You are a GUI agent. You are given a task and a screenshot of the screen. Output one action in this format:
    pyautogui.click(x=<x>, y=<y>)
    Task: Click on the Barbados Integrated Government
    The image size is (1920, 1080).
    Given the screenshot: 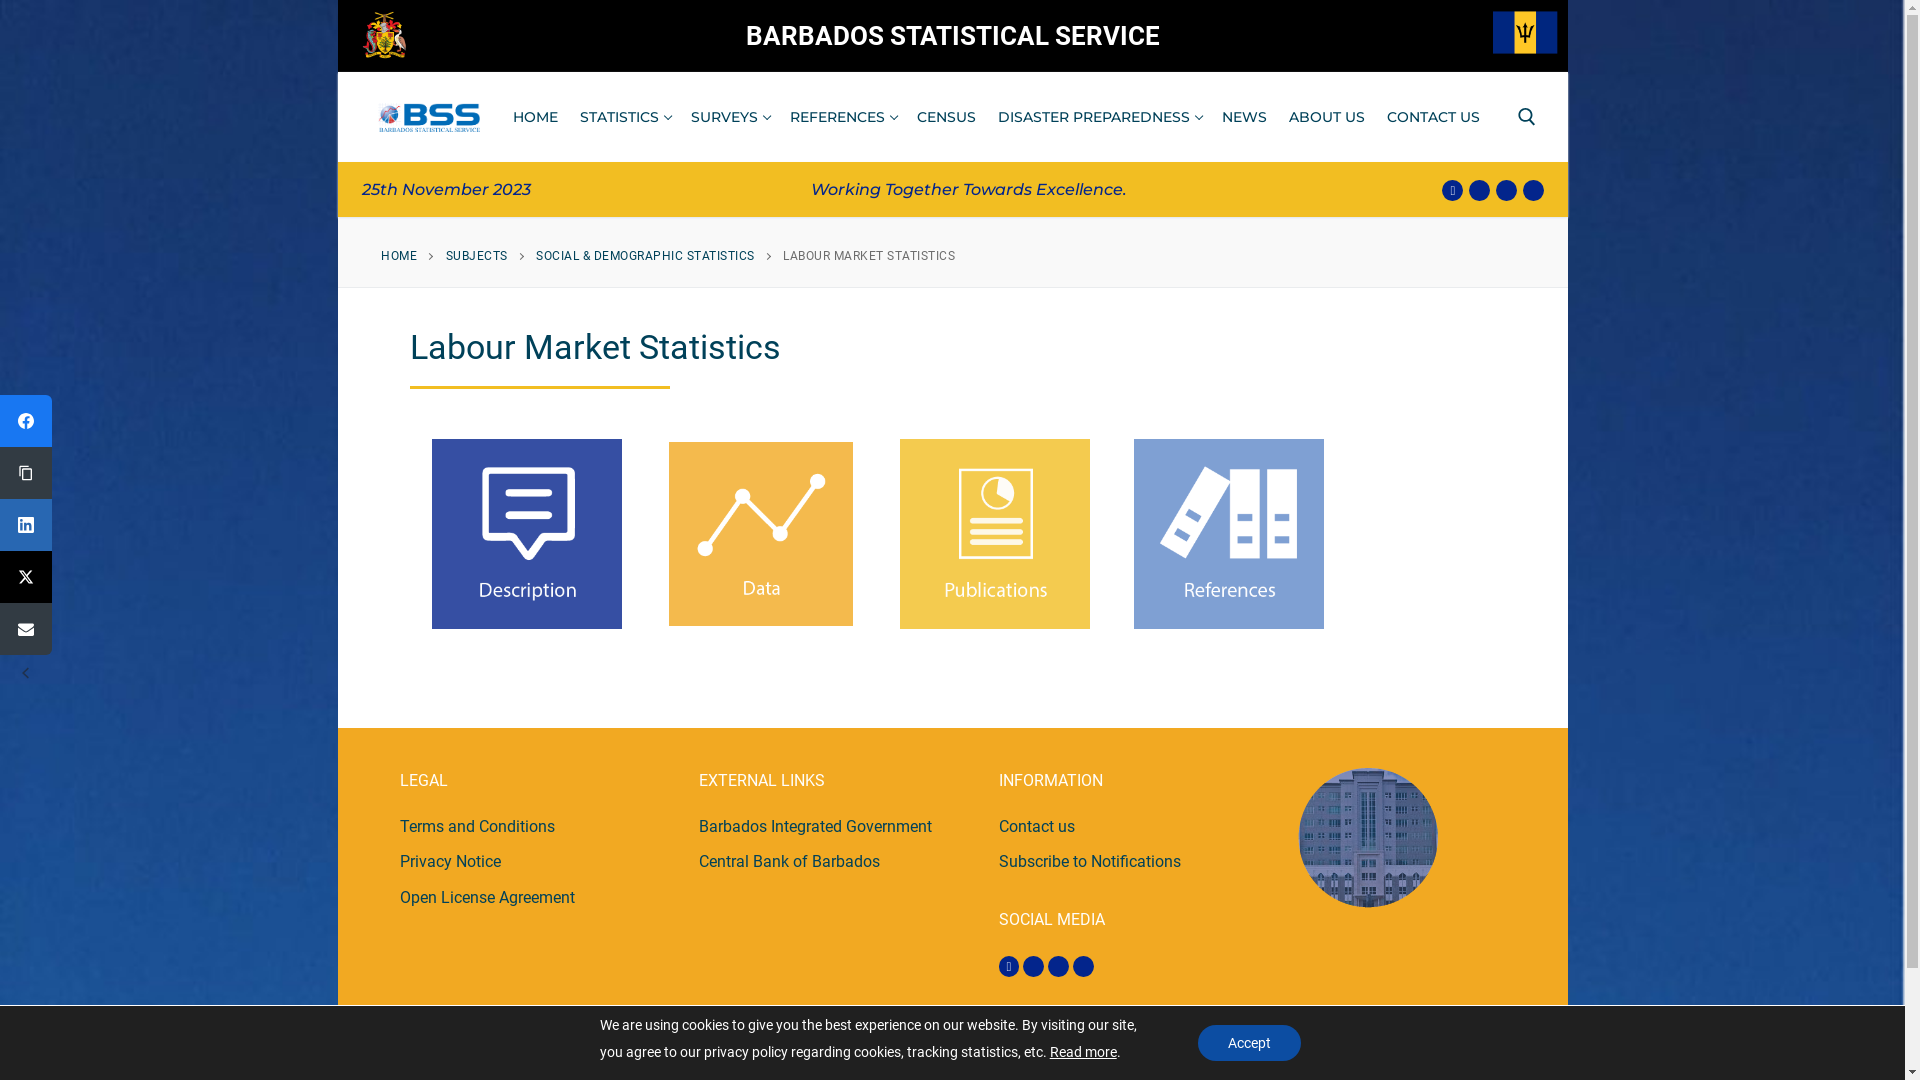 What is the action you would take?
    pyautogui.click(x=816, y=826)
    